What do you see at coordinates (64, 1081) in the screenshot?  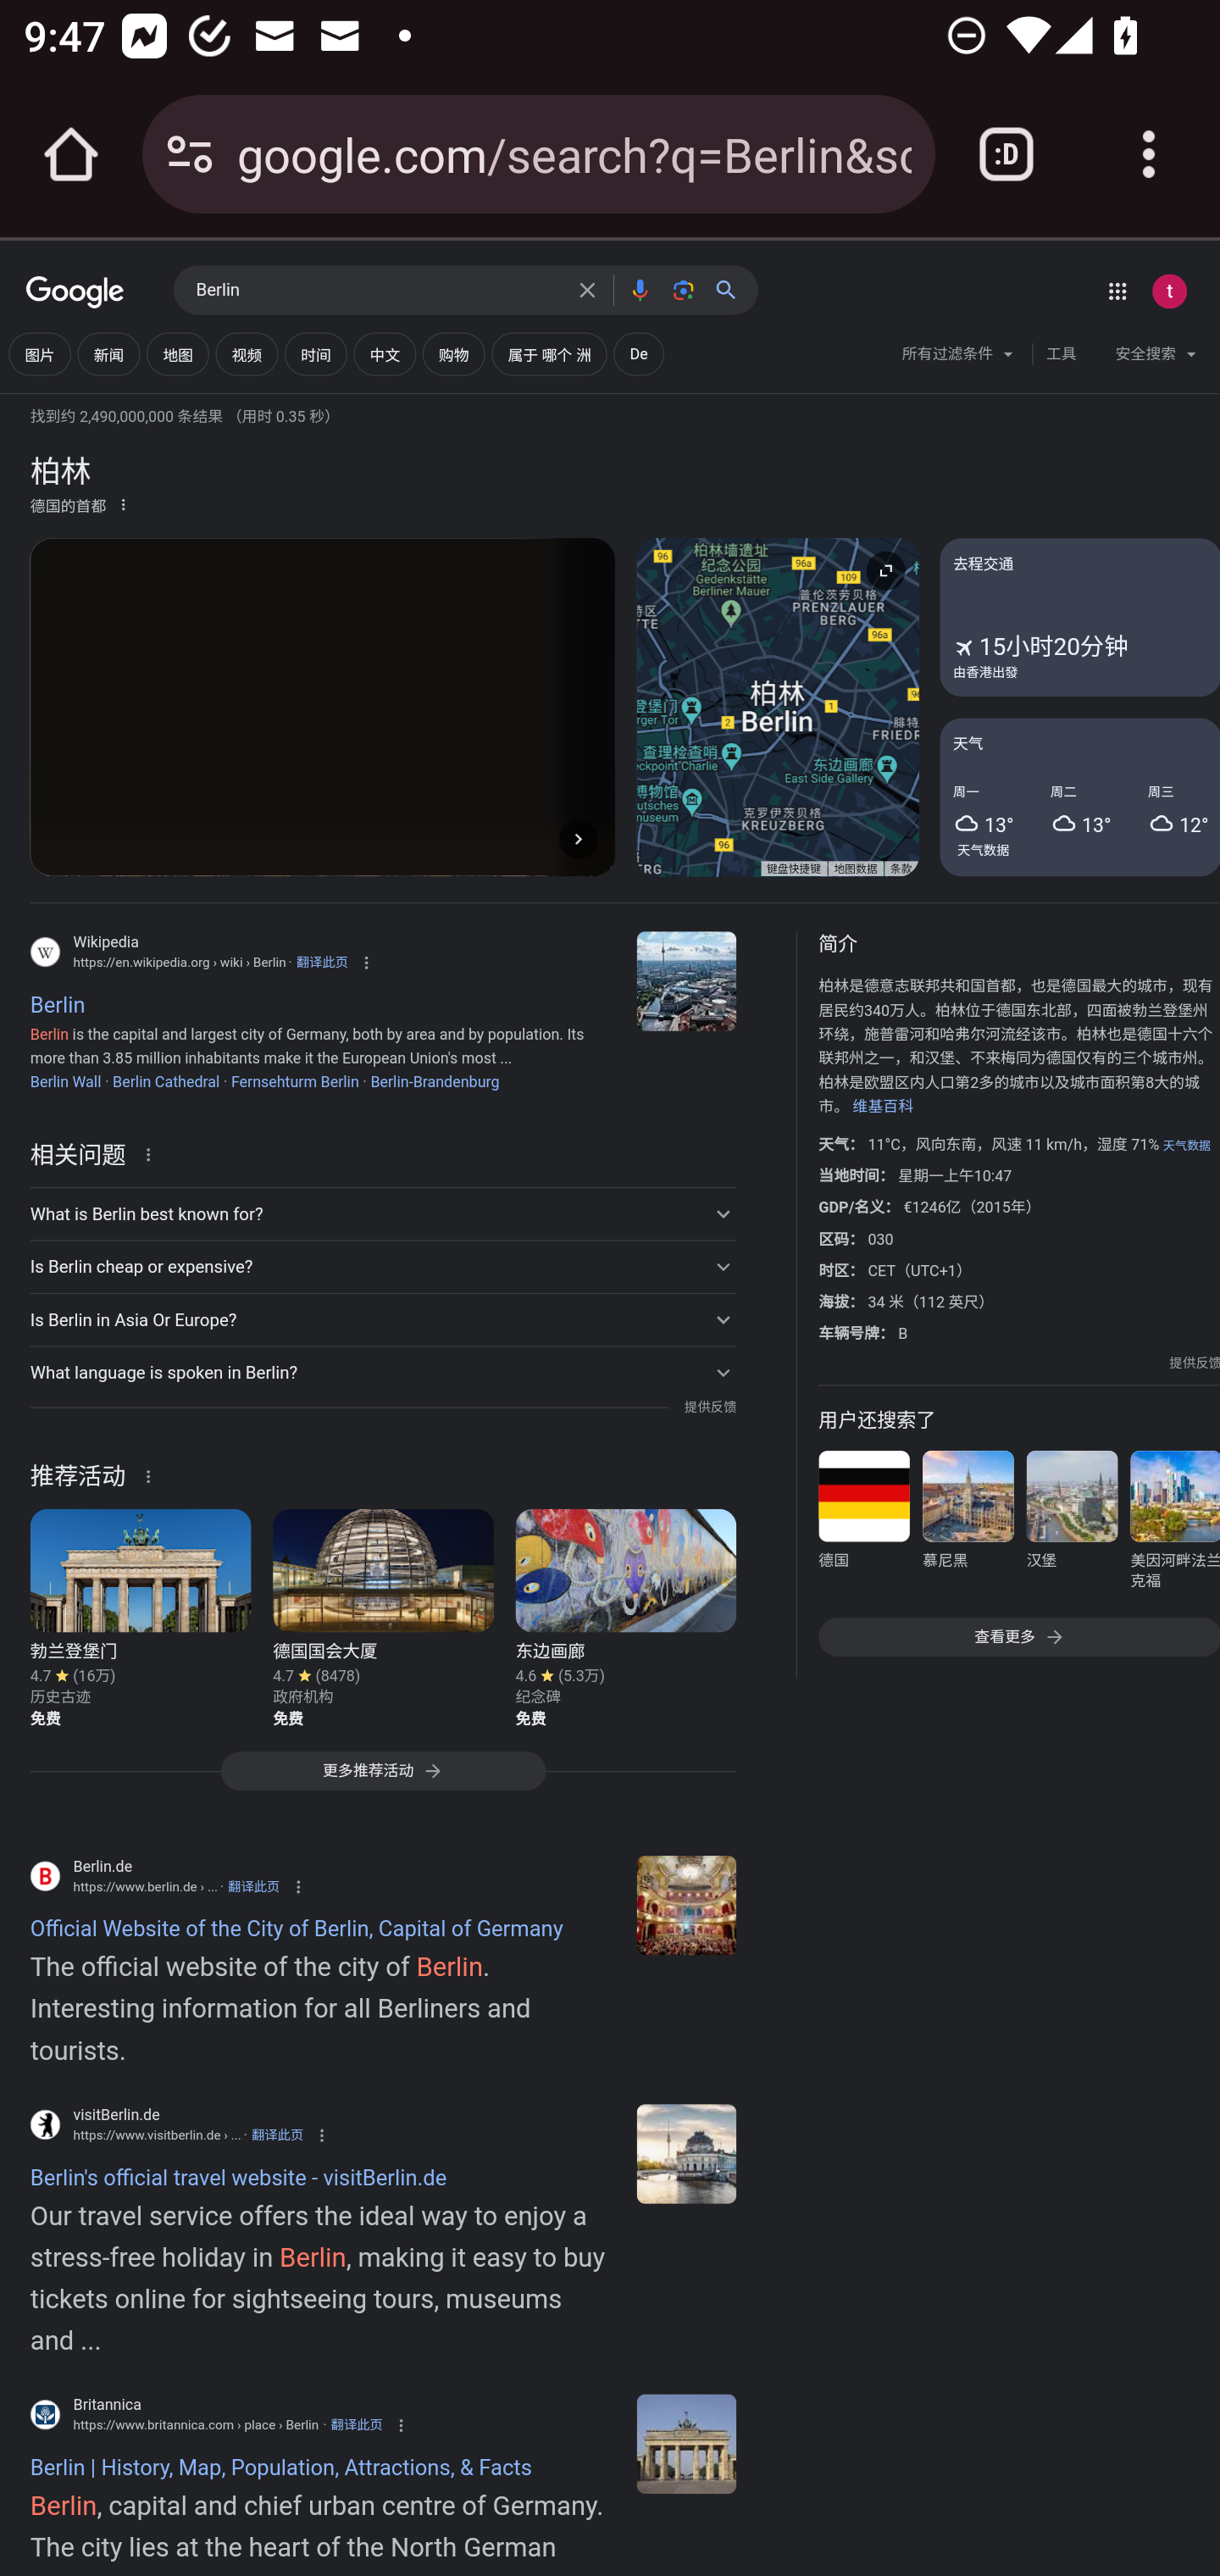 I see `Berlin Wall` at bounding box center [64, 1081].